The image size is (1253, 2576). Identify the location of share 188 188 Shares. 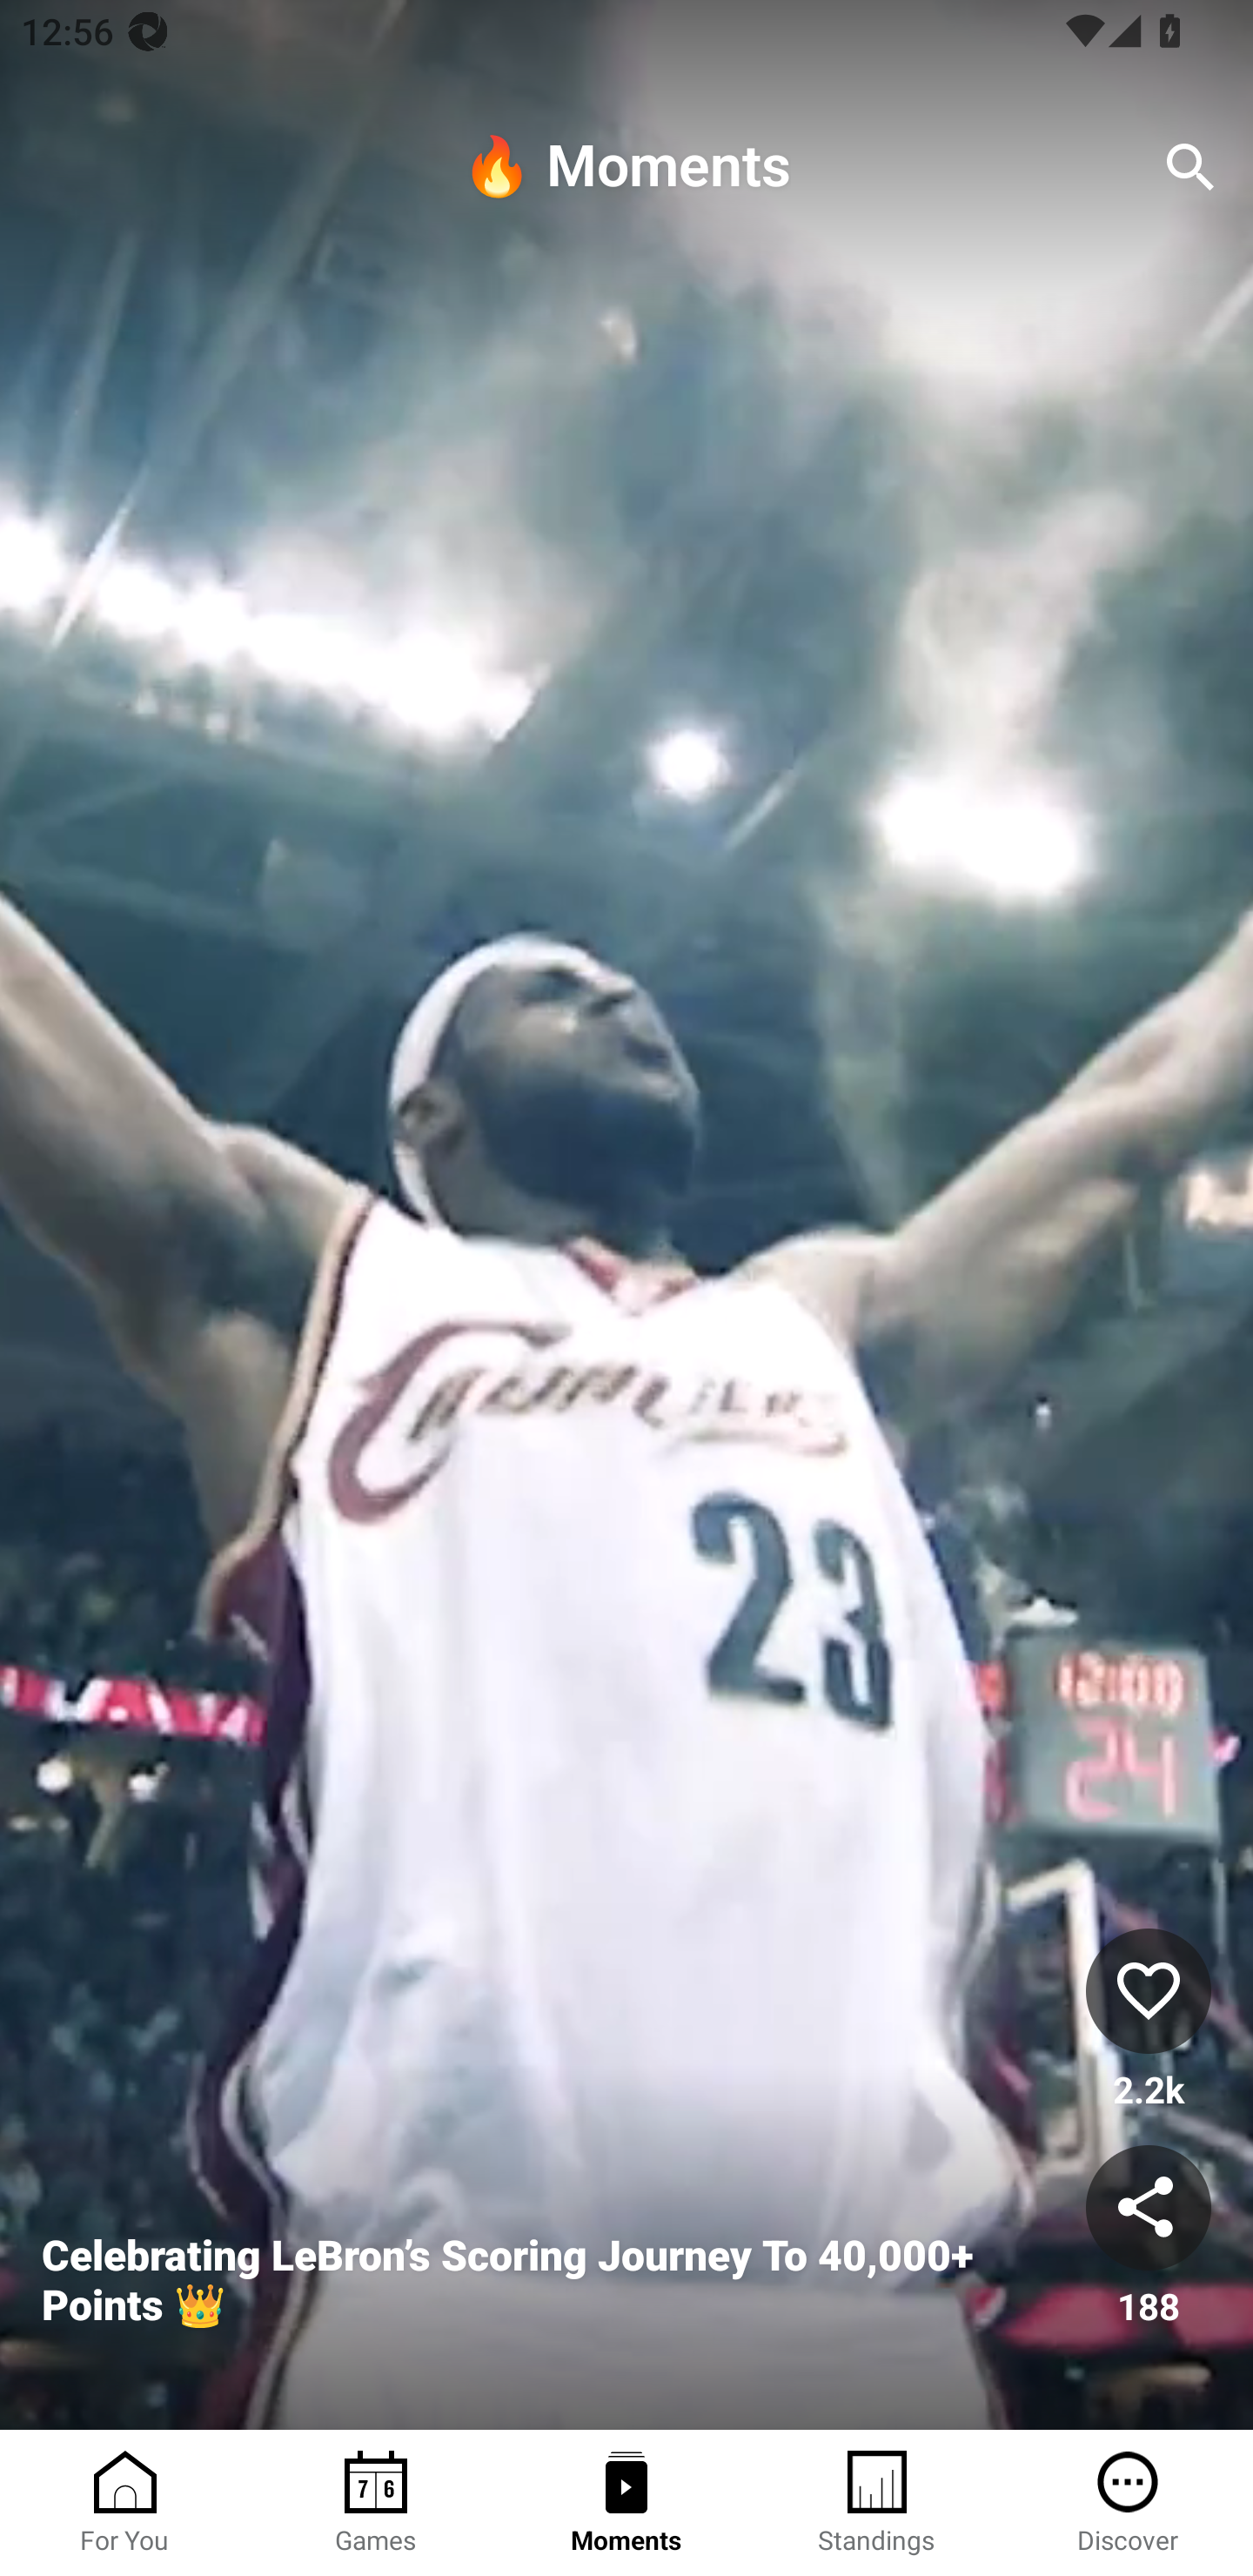
(1149, 2238).